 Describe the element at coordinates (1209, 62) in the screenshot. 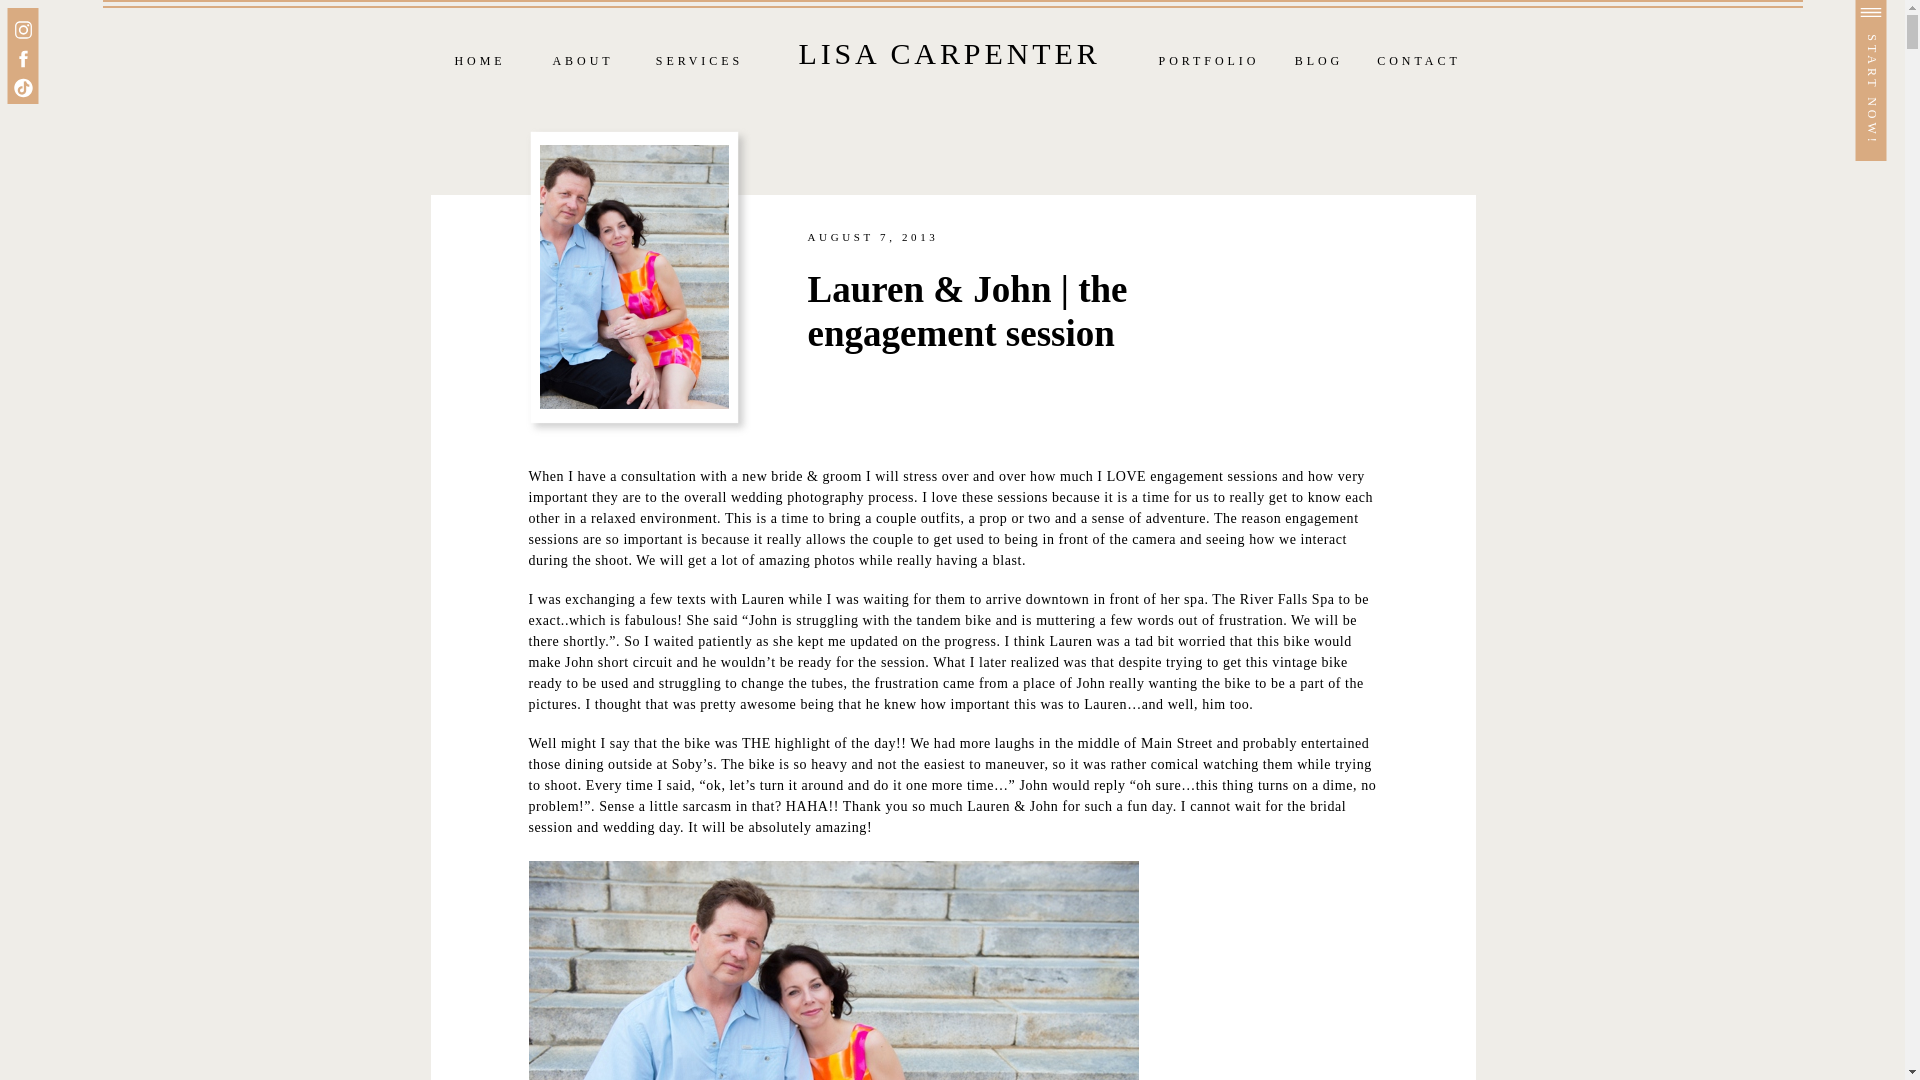

I see `PORTFOLIO` at that location.